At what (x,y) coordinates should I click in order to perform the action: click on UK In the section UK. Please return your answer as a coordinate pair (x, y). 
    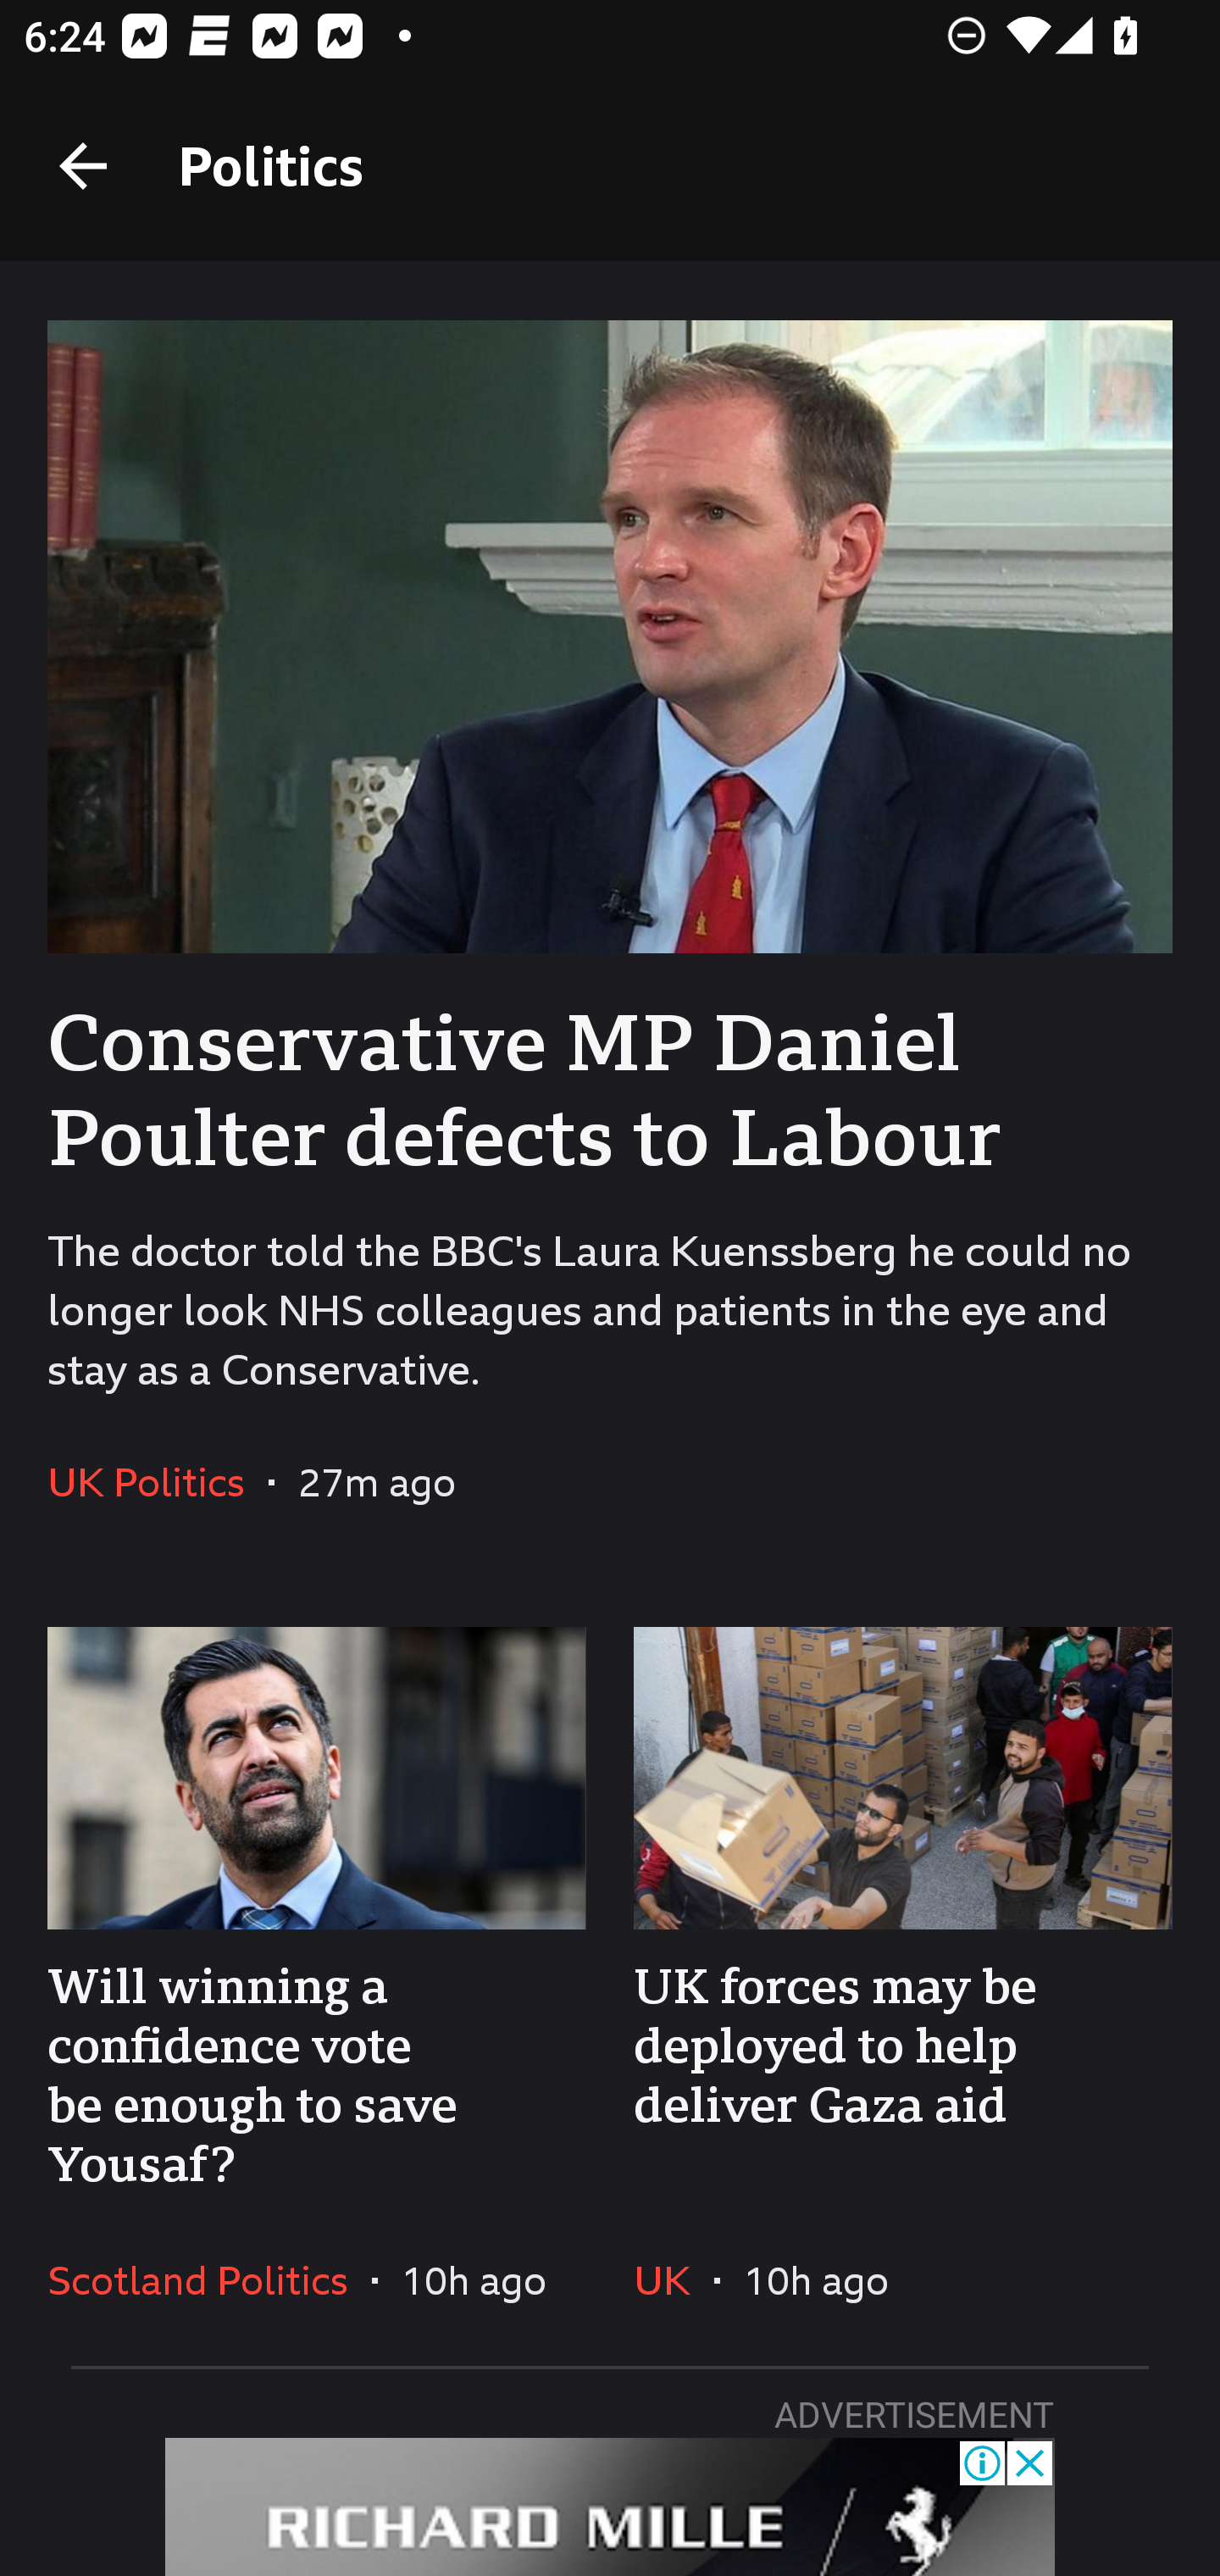
    Looking at the image, I should click on (673, 2279).